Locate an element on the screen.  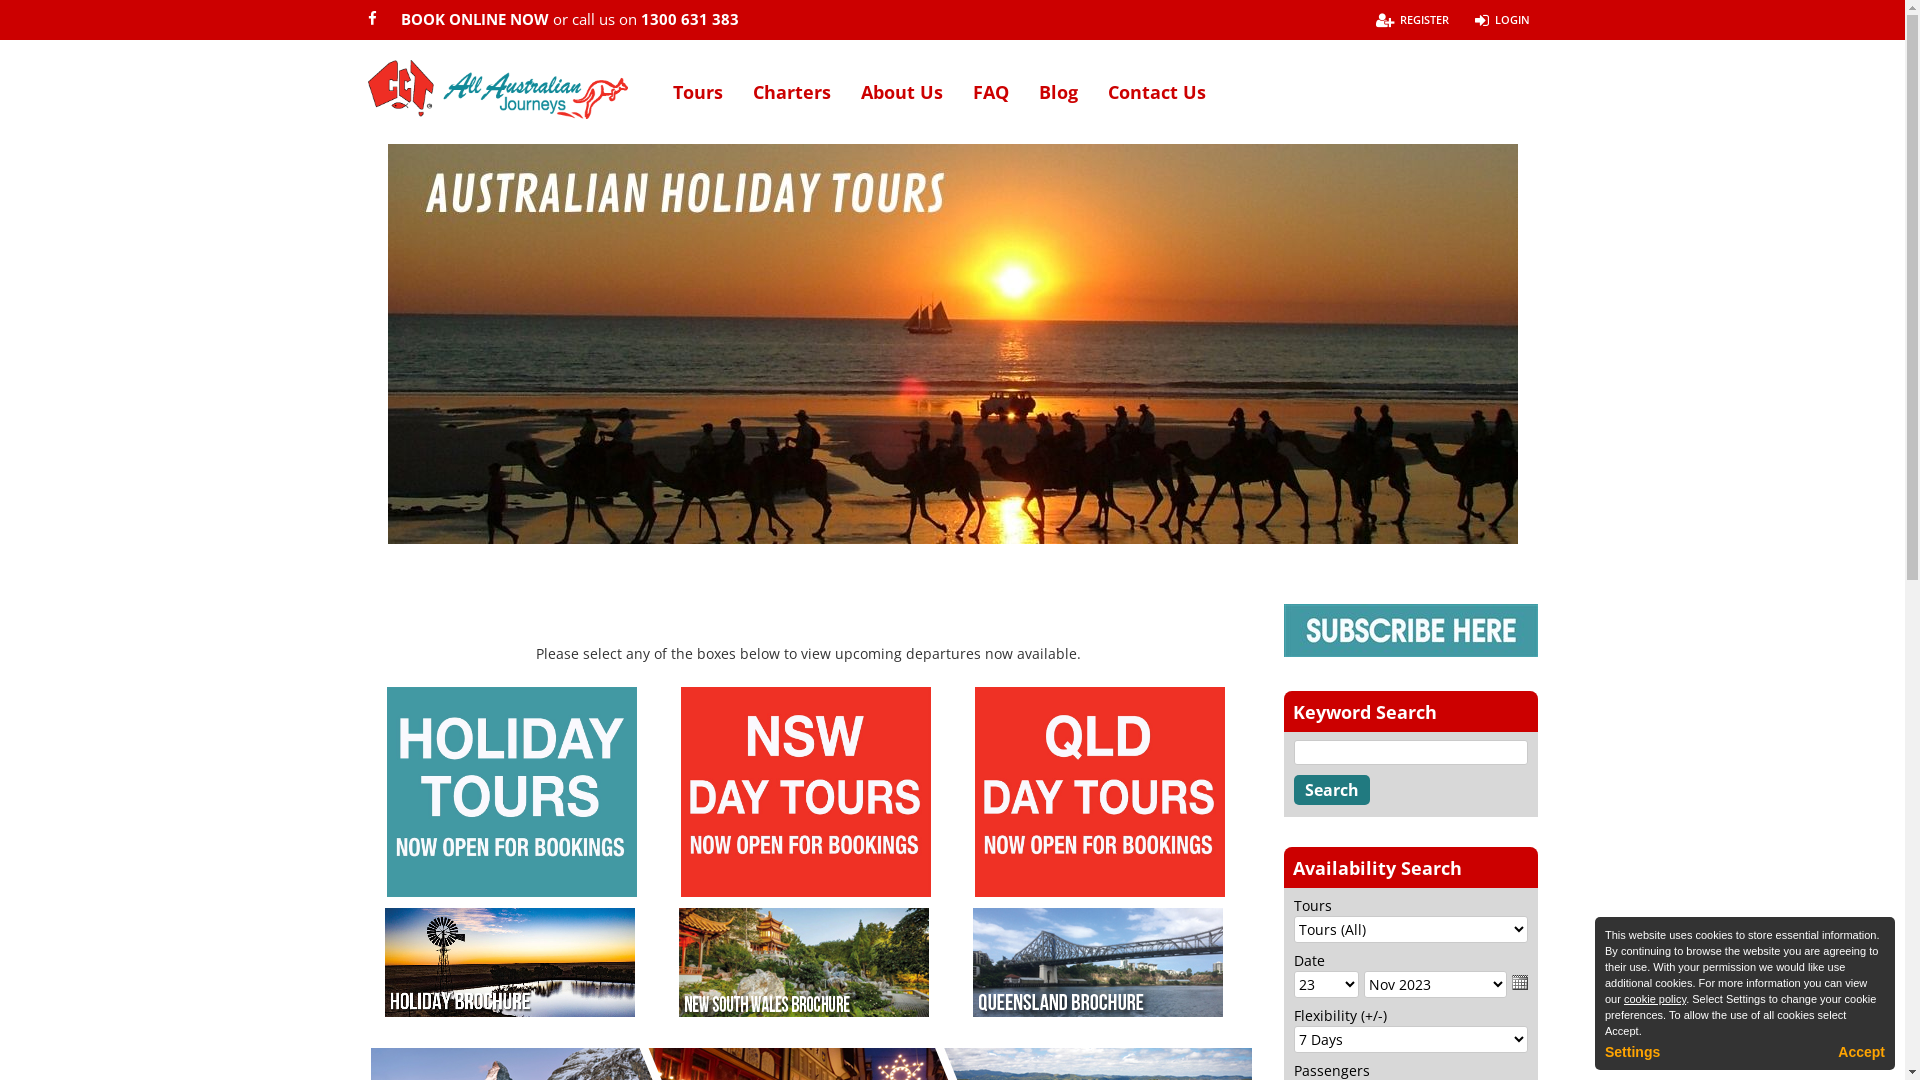
Charters is located at coordinates (791, 106).